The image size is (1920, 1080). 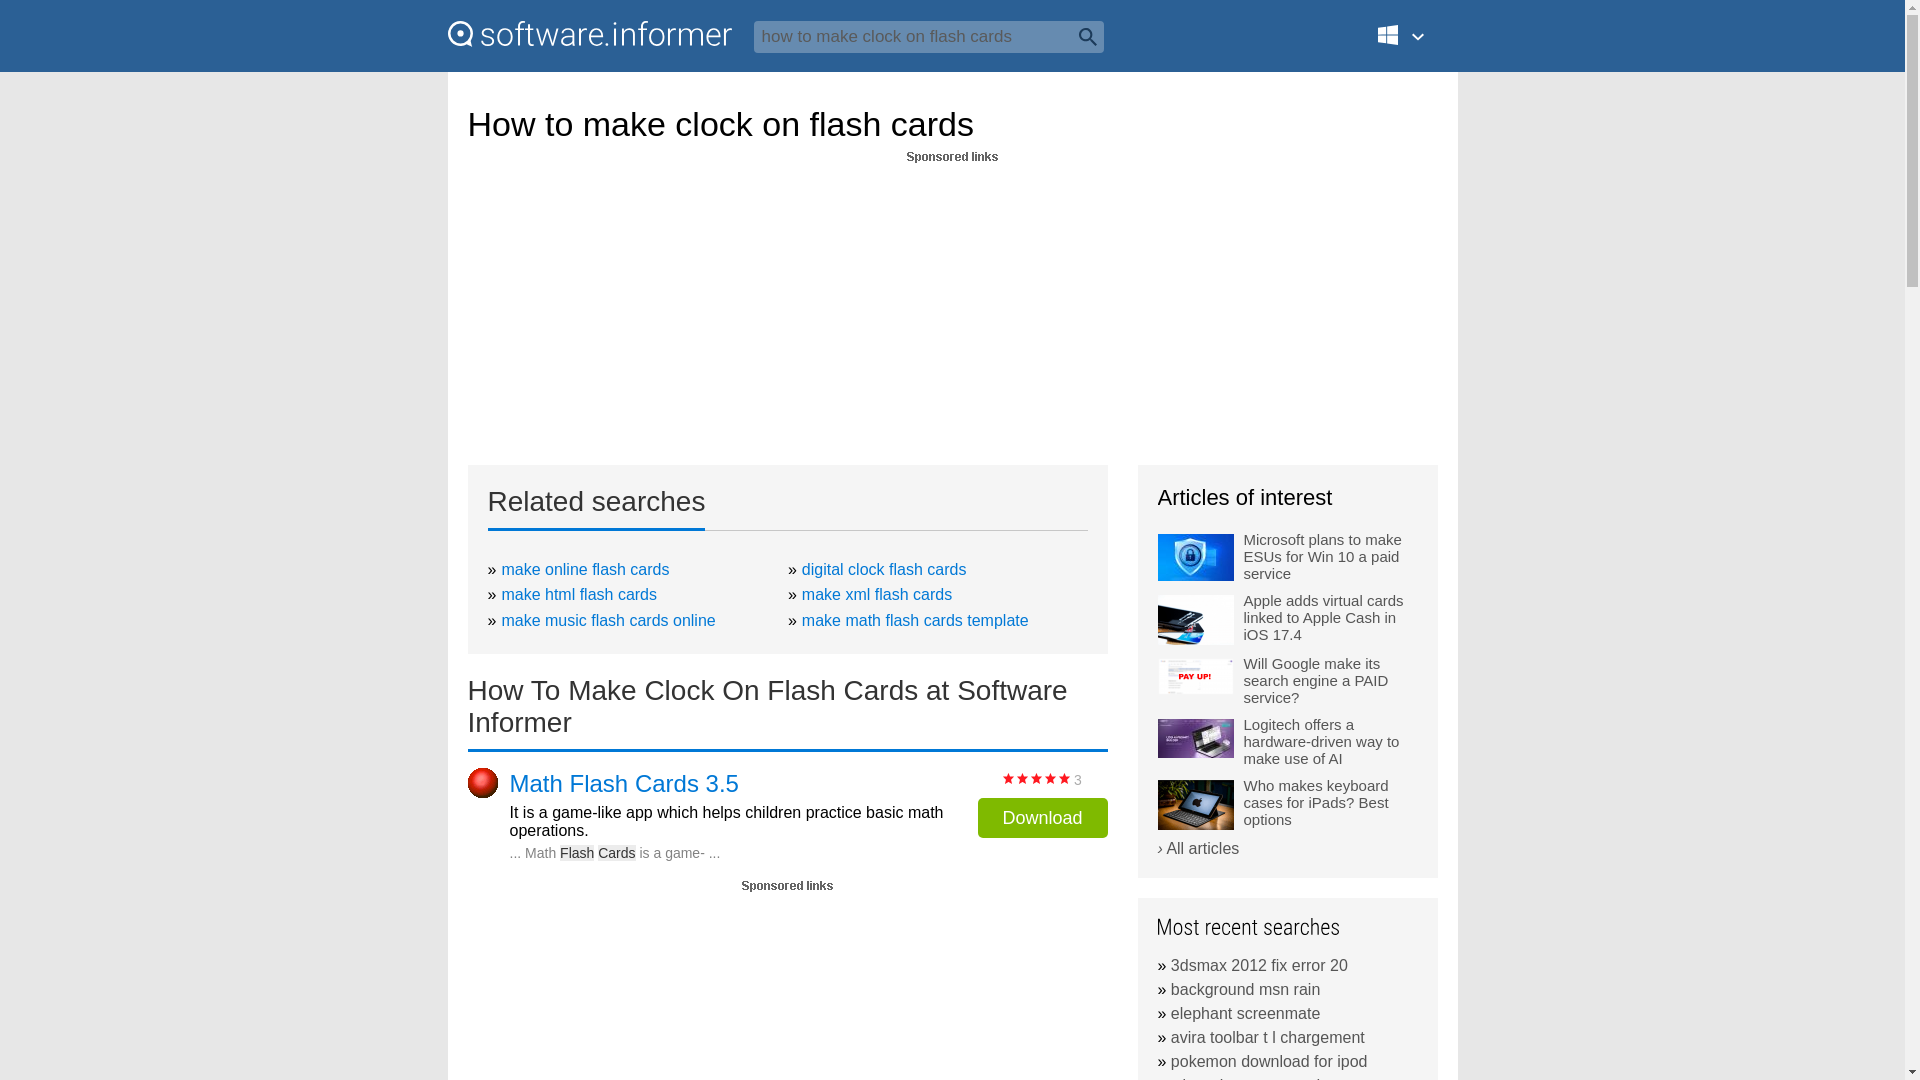 What do you see at coordinates (1036, 778) in the screenshot?
I see `3 votes` at bounding box center [1036, 778].